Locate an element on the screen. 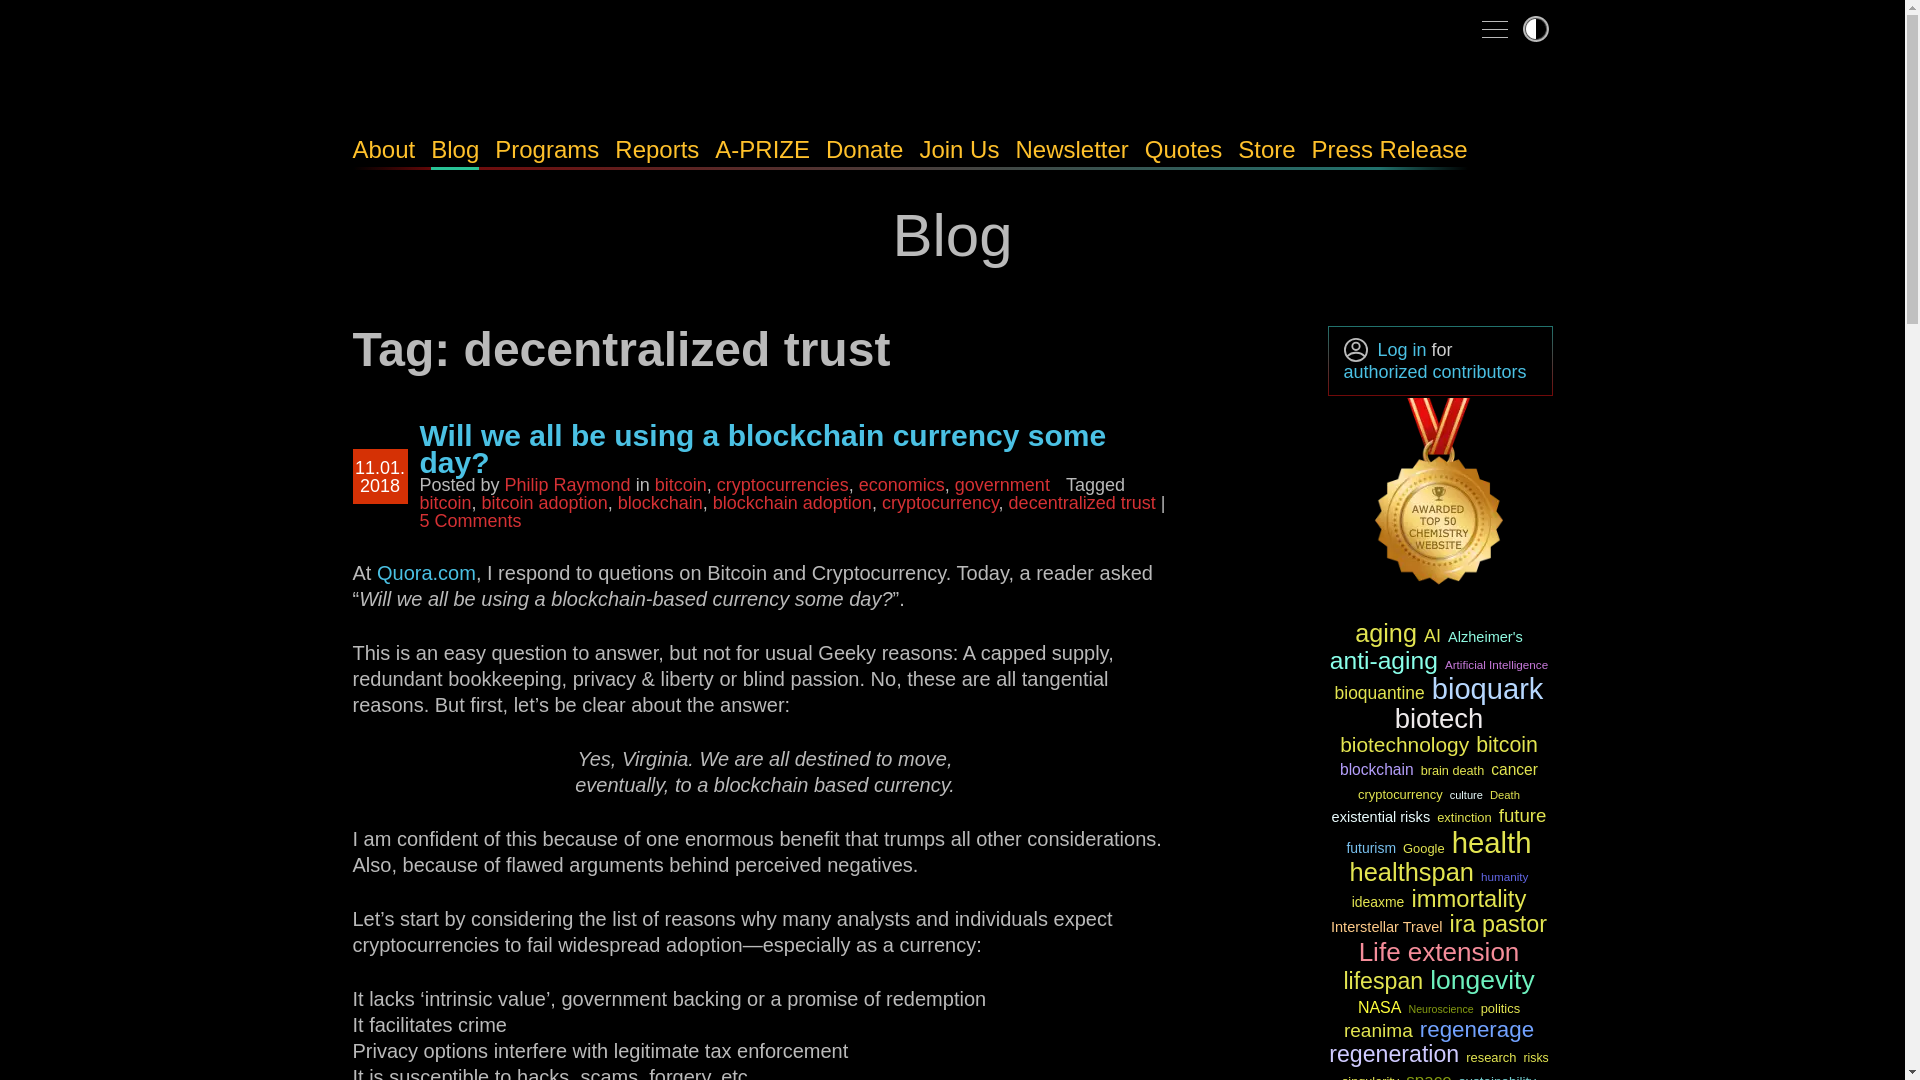 Image resolution: width=1920 pixels, height=1080 pixels. Newsletter is located at coordinates (1072, 150).